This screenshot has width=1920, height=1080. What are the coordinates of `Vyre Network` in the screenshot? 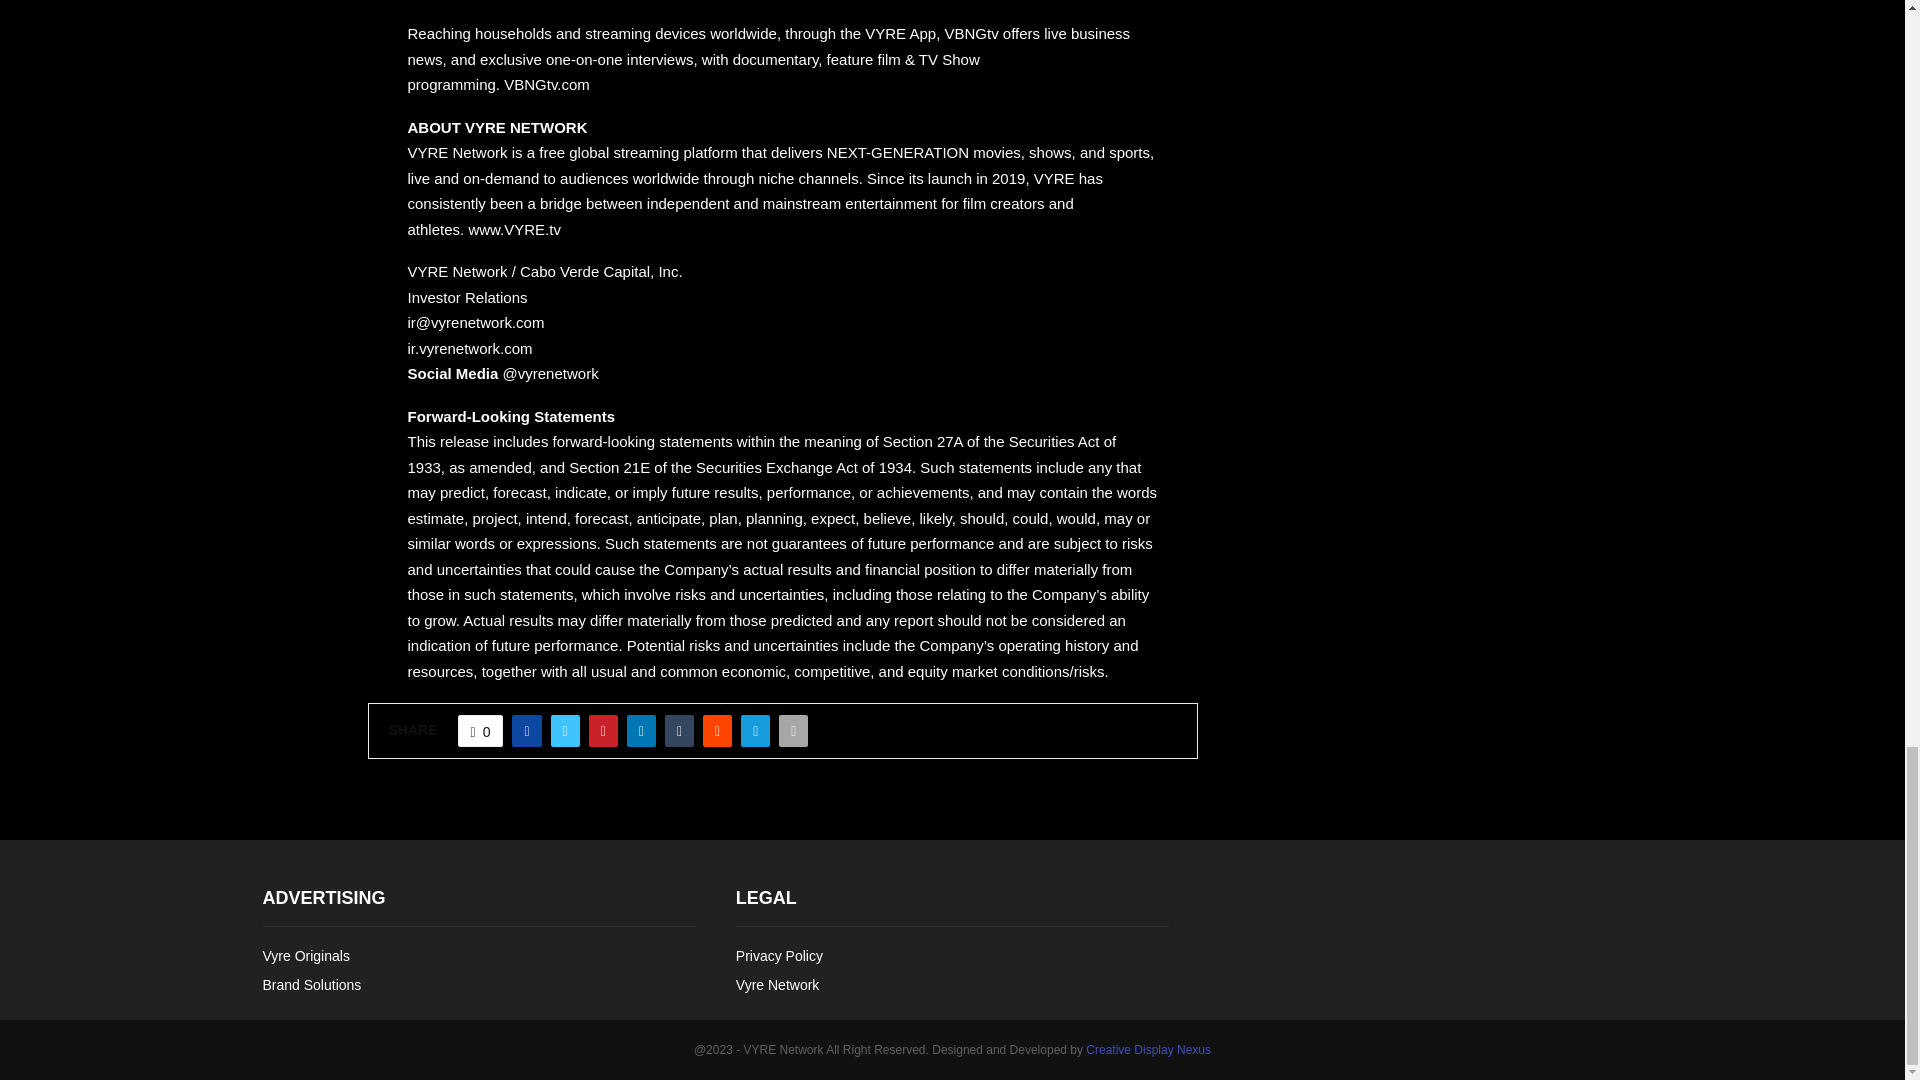 It's located at (777, 982).